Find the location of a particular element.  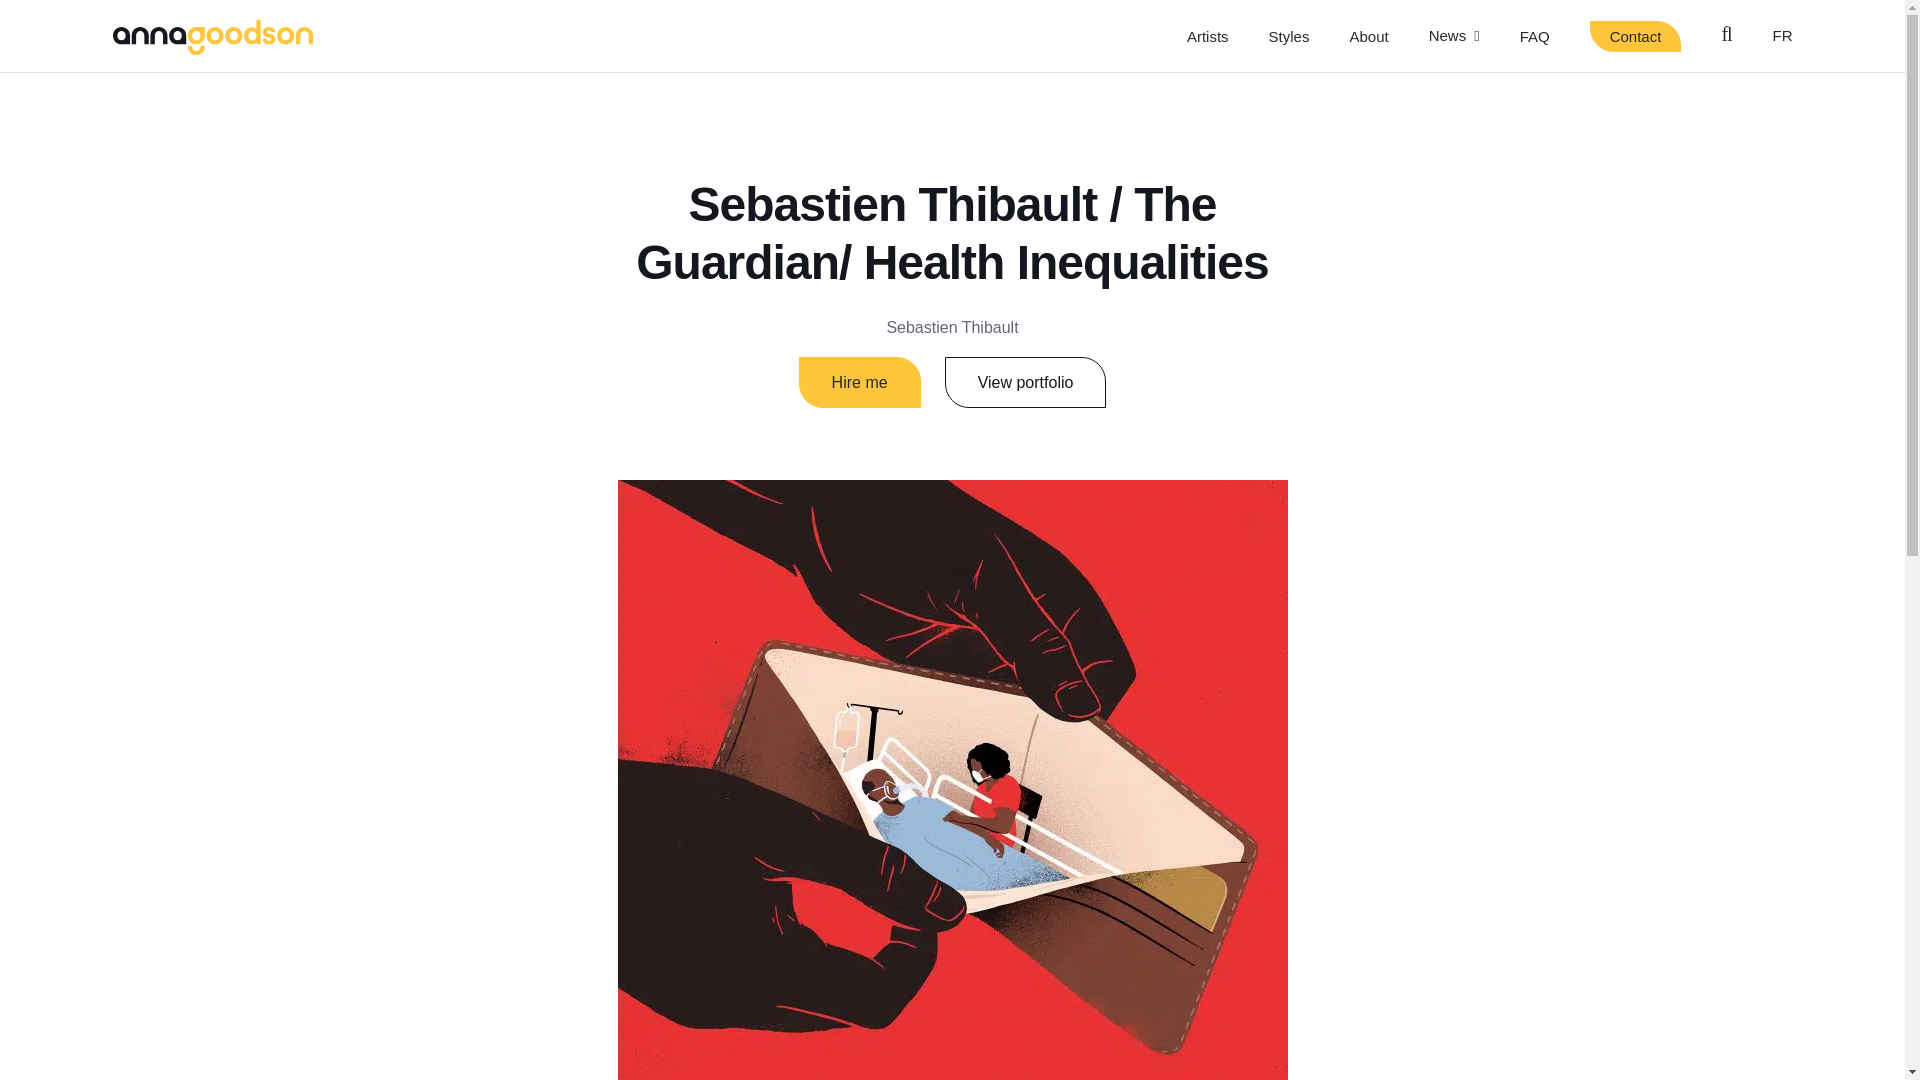

News is located at coordinates (1454, 36).